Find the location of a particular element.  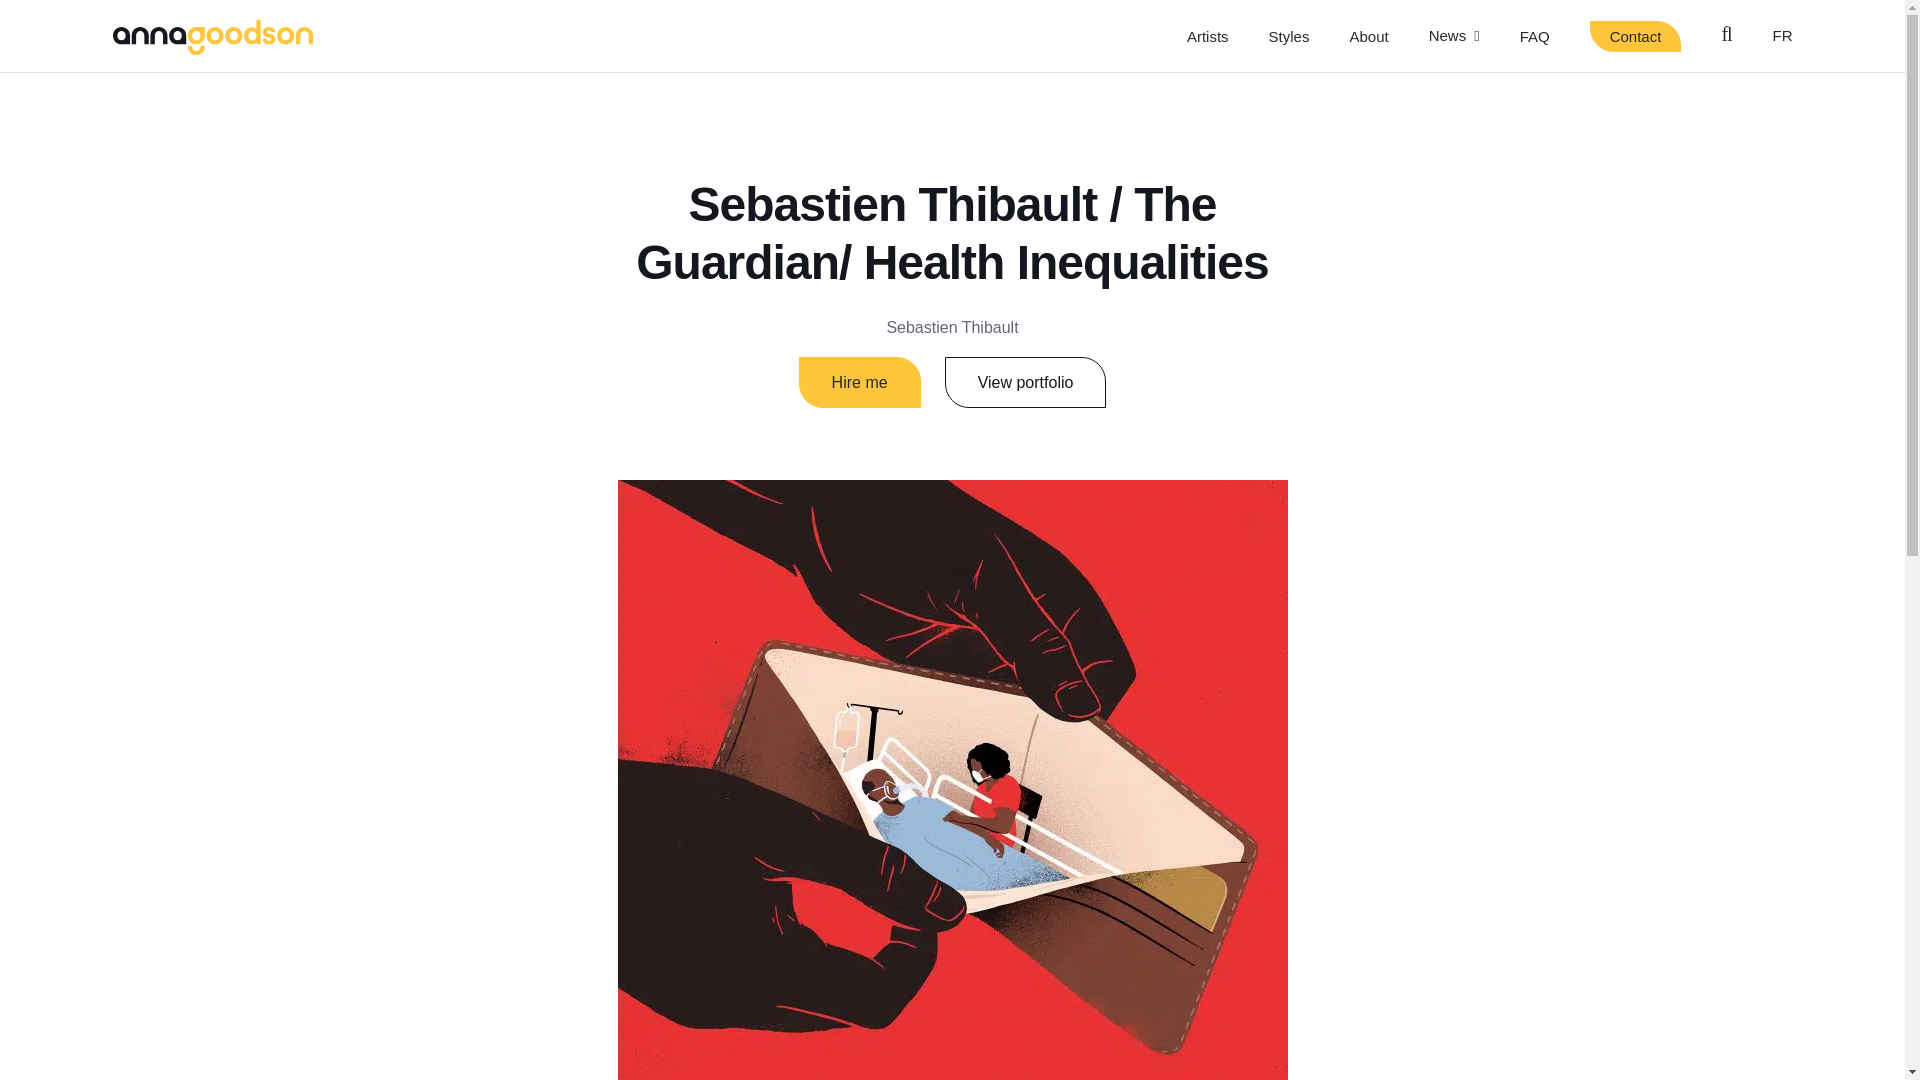

News is located at coordinates (1454, 36).